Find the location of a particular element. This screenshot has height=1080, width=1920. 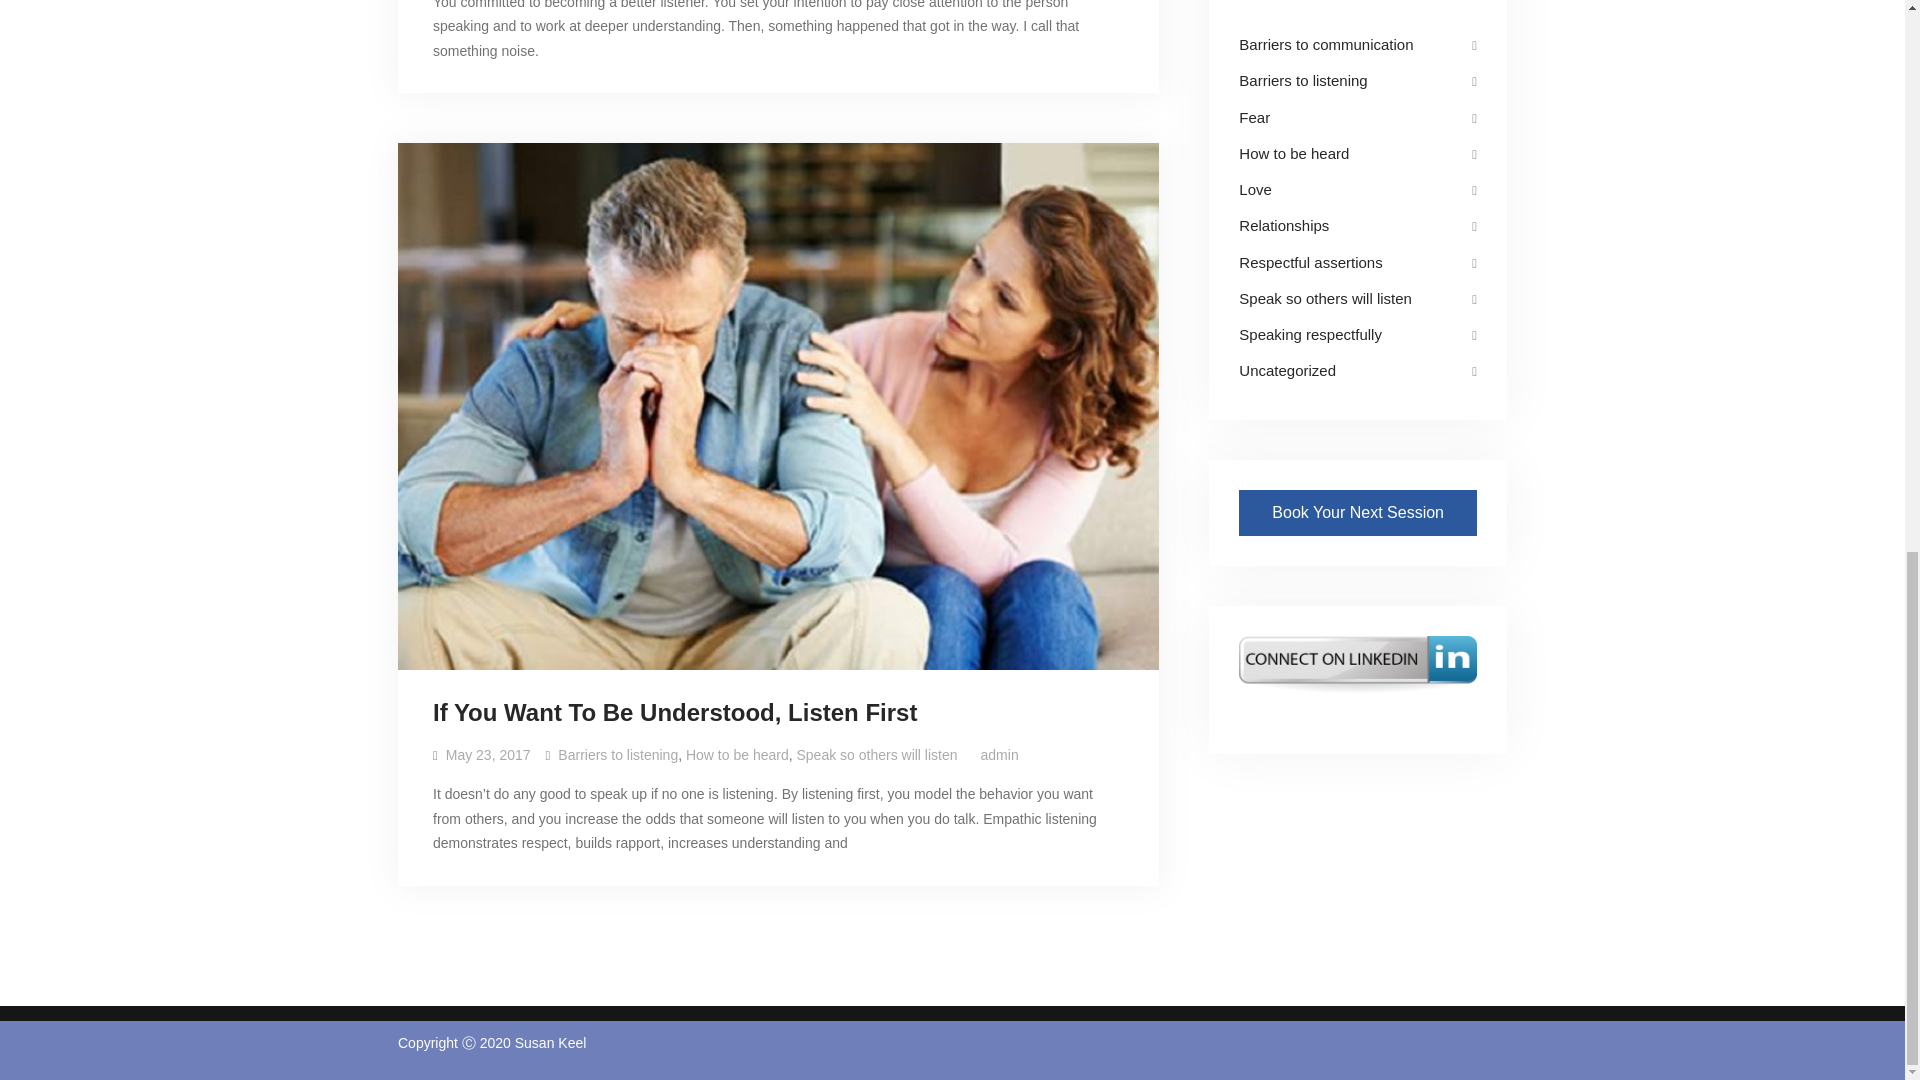

How to be heard is located at coordinates (1294, 153).